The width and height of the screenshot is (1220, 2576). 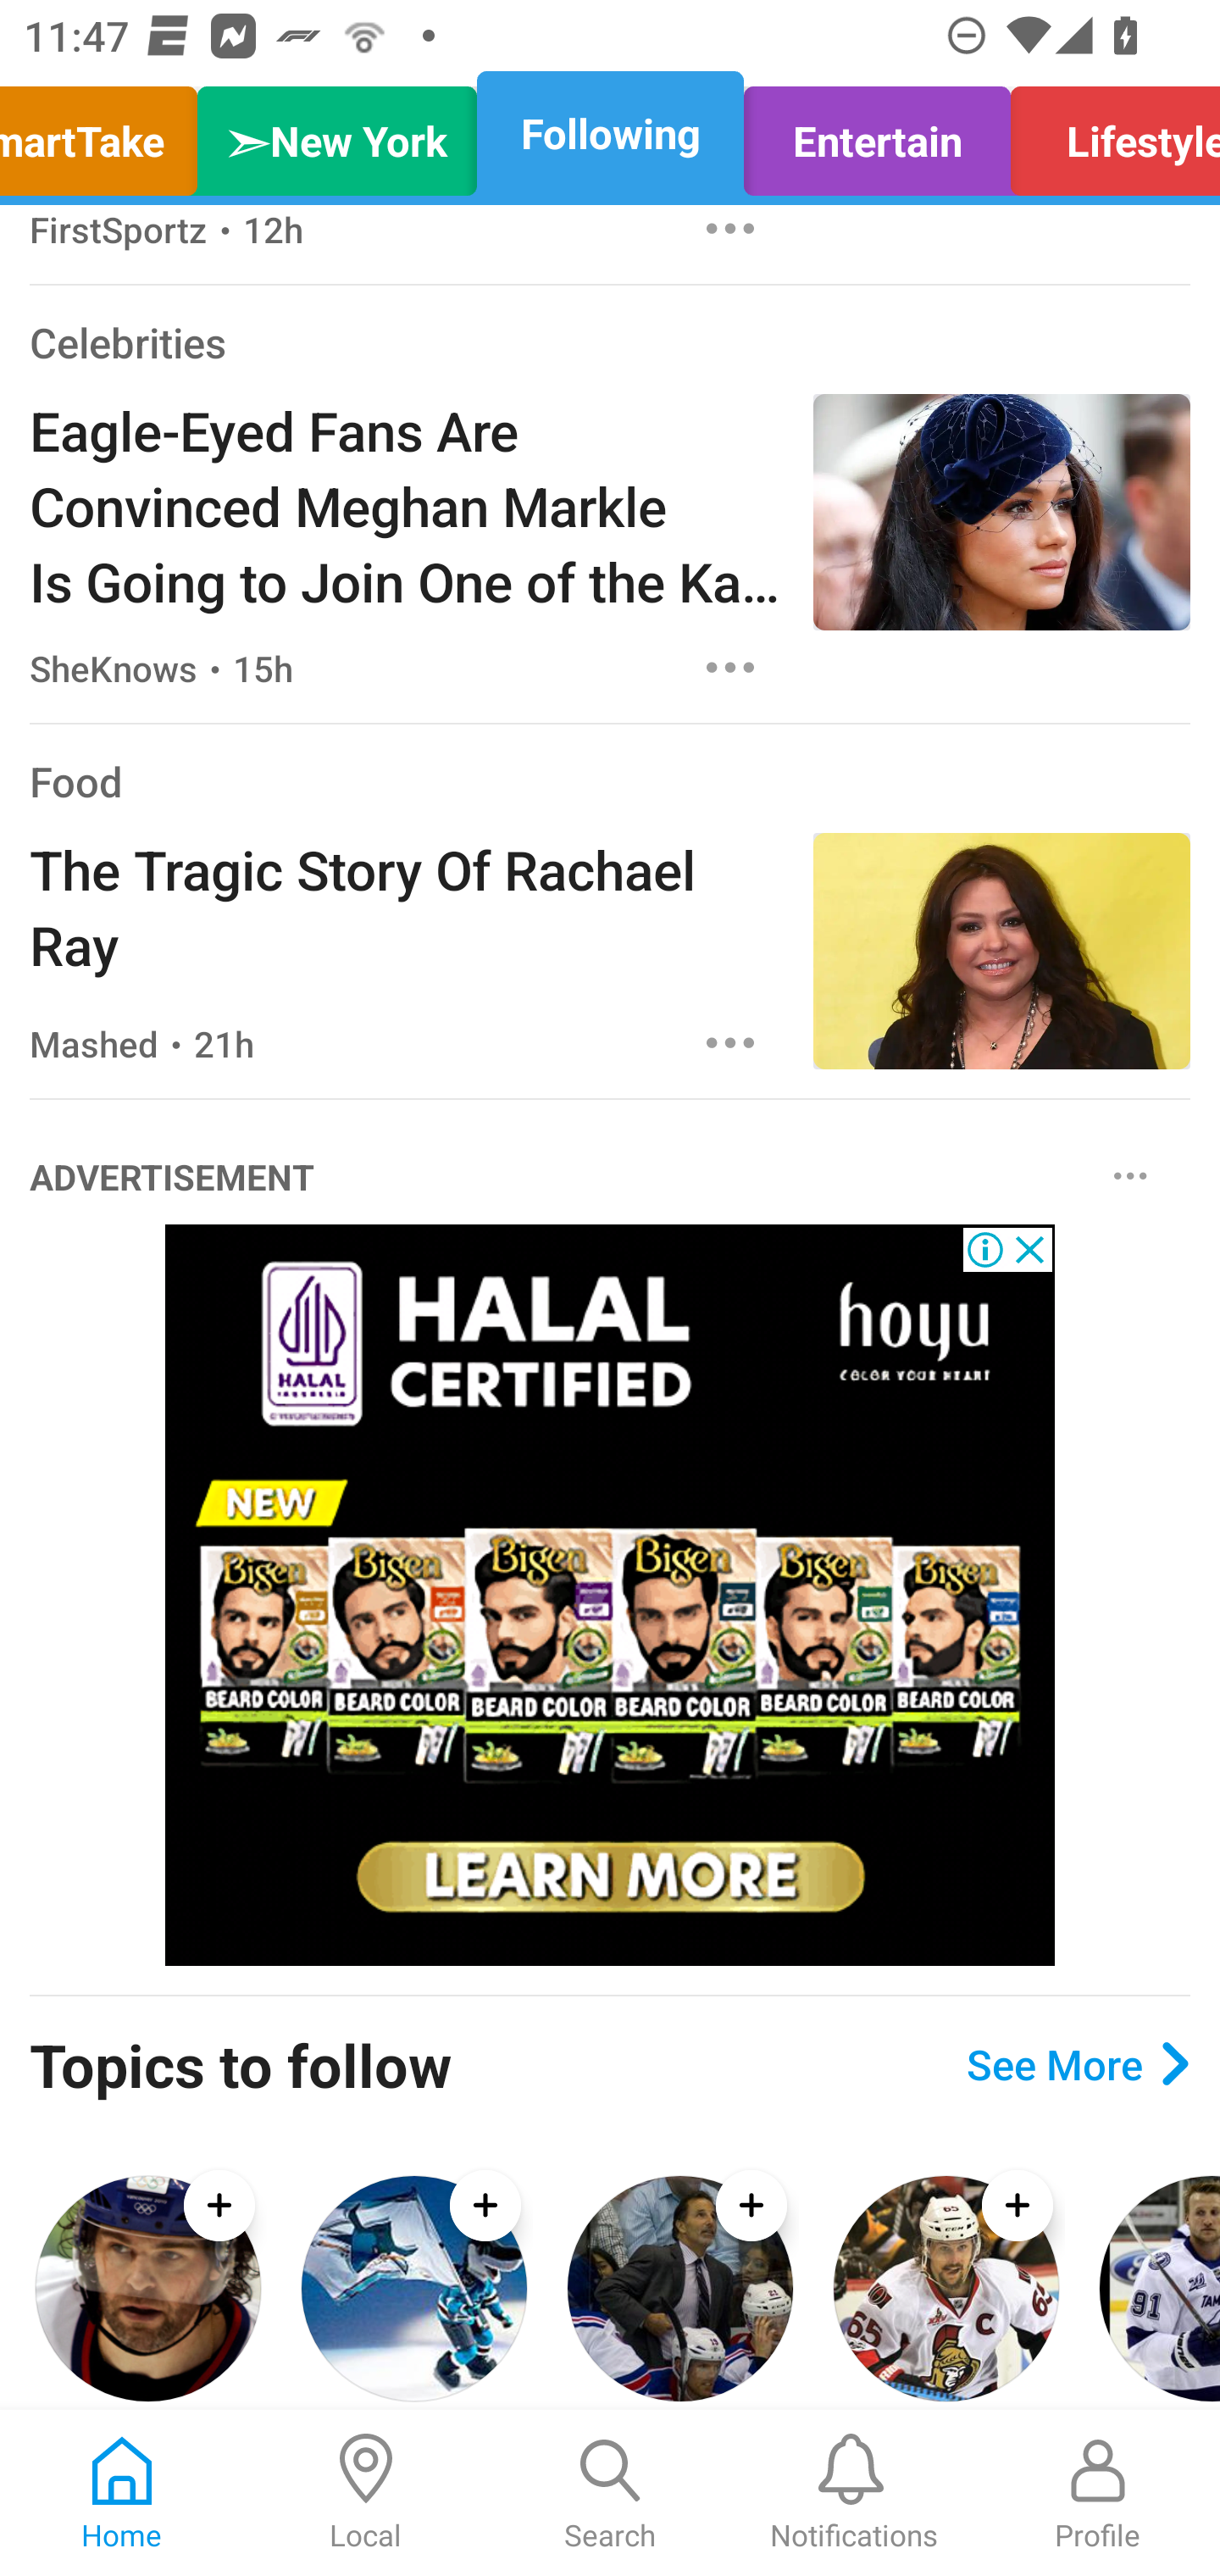 What do you see at coordinates (127, 342) in the screenshot?
I see `Celebrities` at bounding box center [127, 342].